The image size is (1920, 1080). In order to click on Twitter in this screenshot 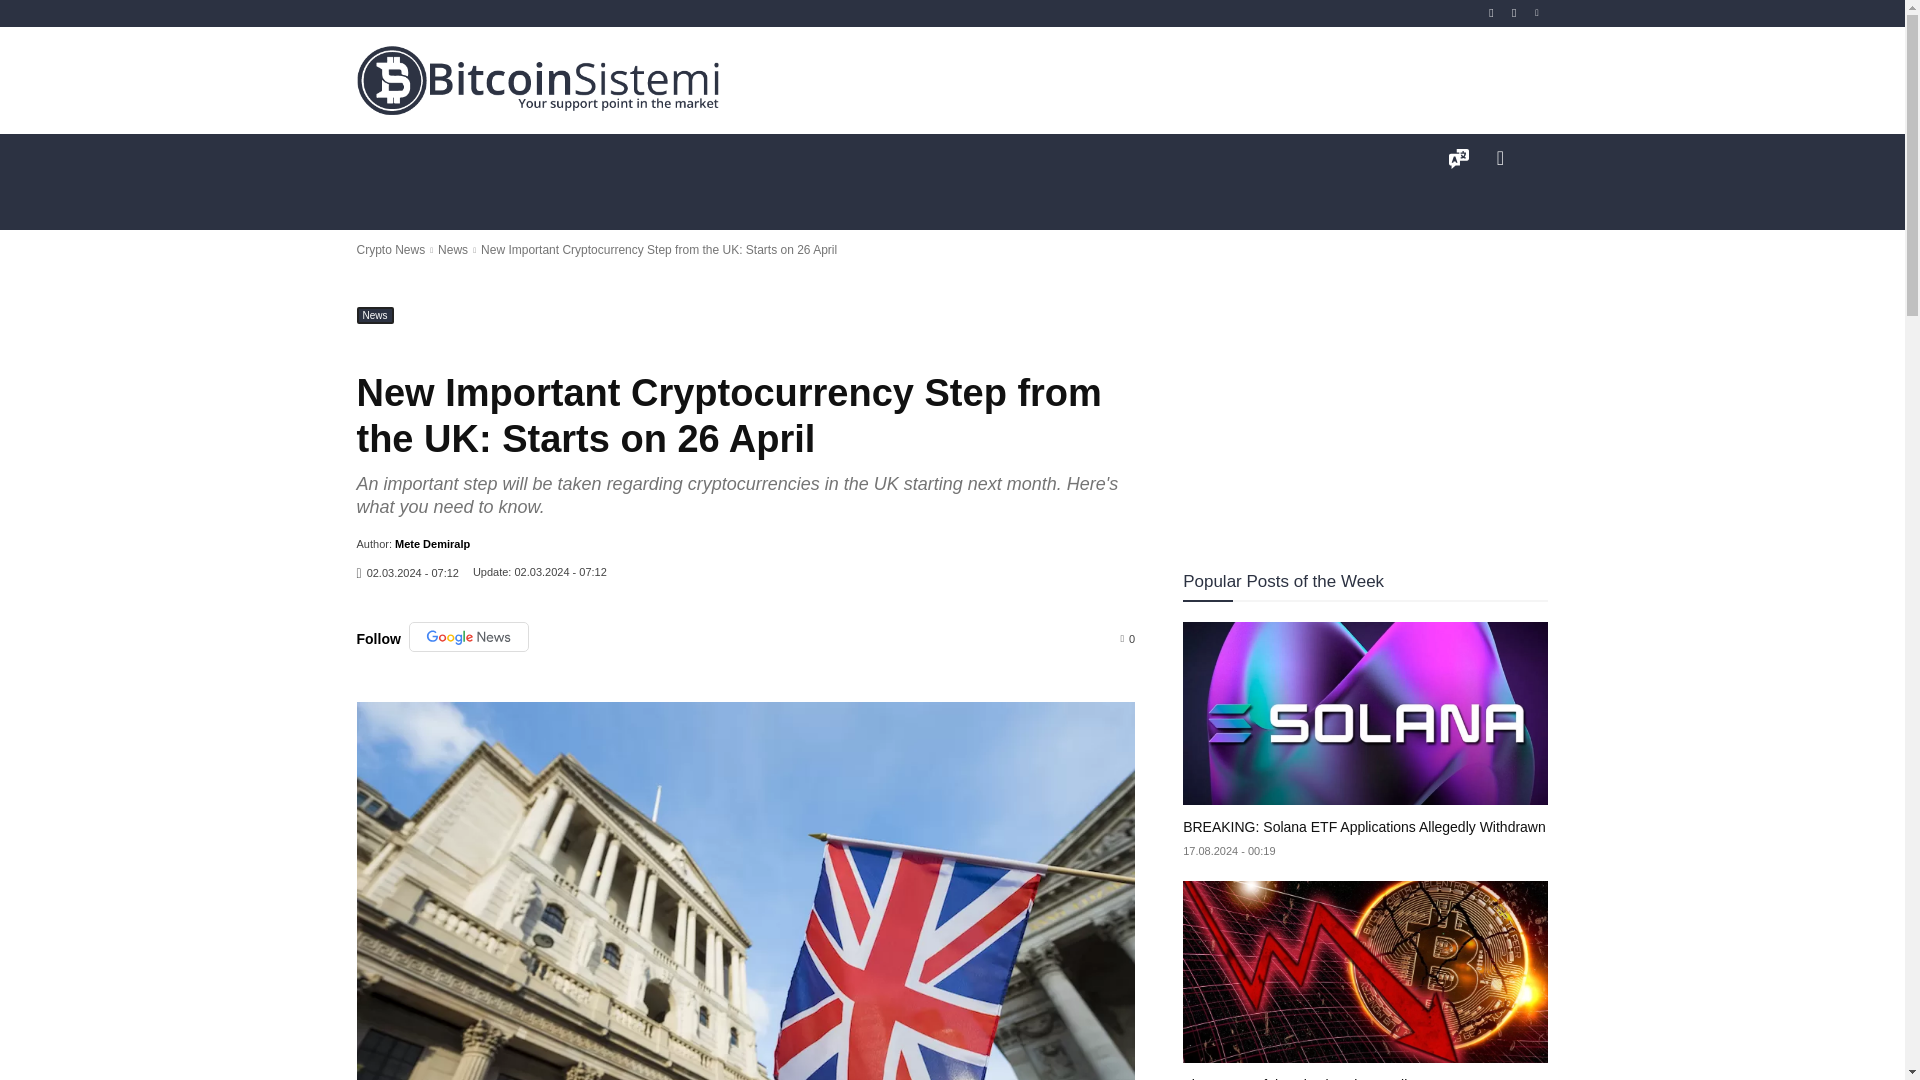, I will do `click(1538, 13)`.